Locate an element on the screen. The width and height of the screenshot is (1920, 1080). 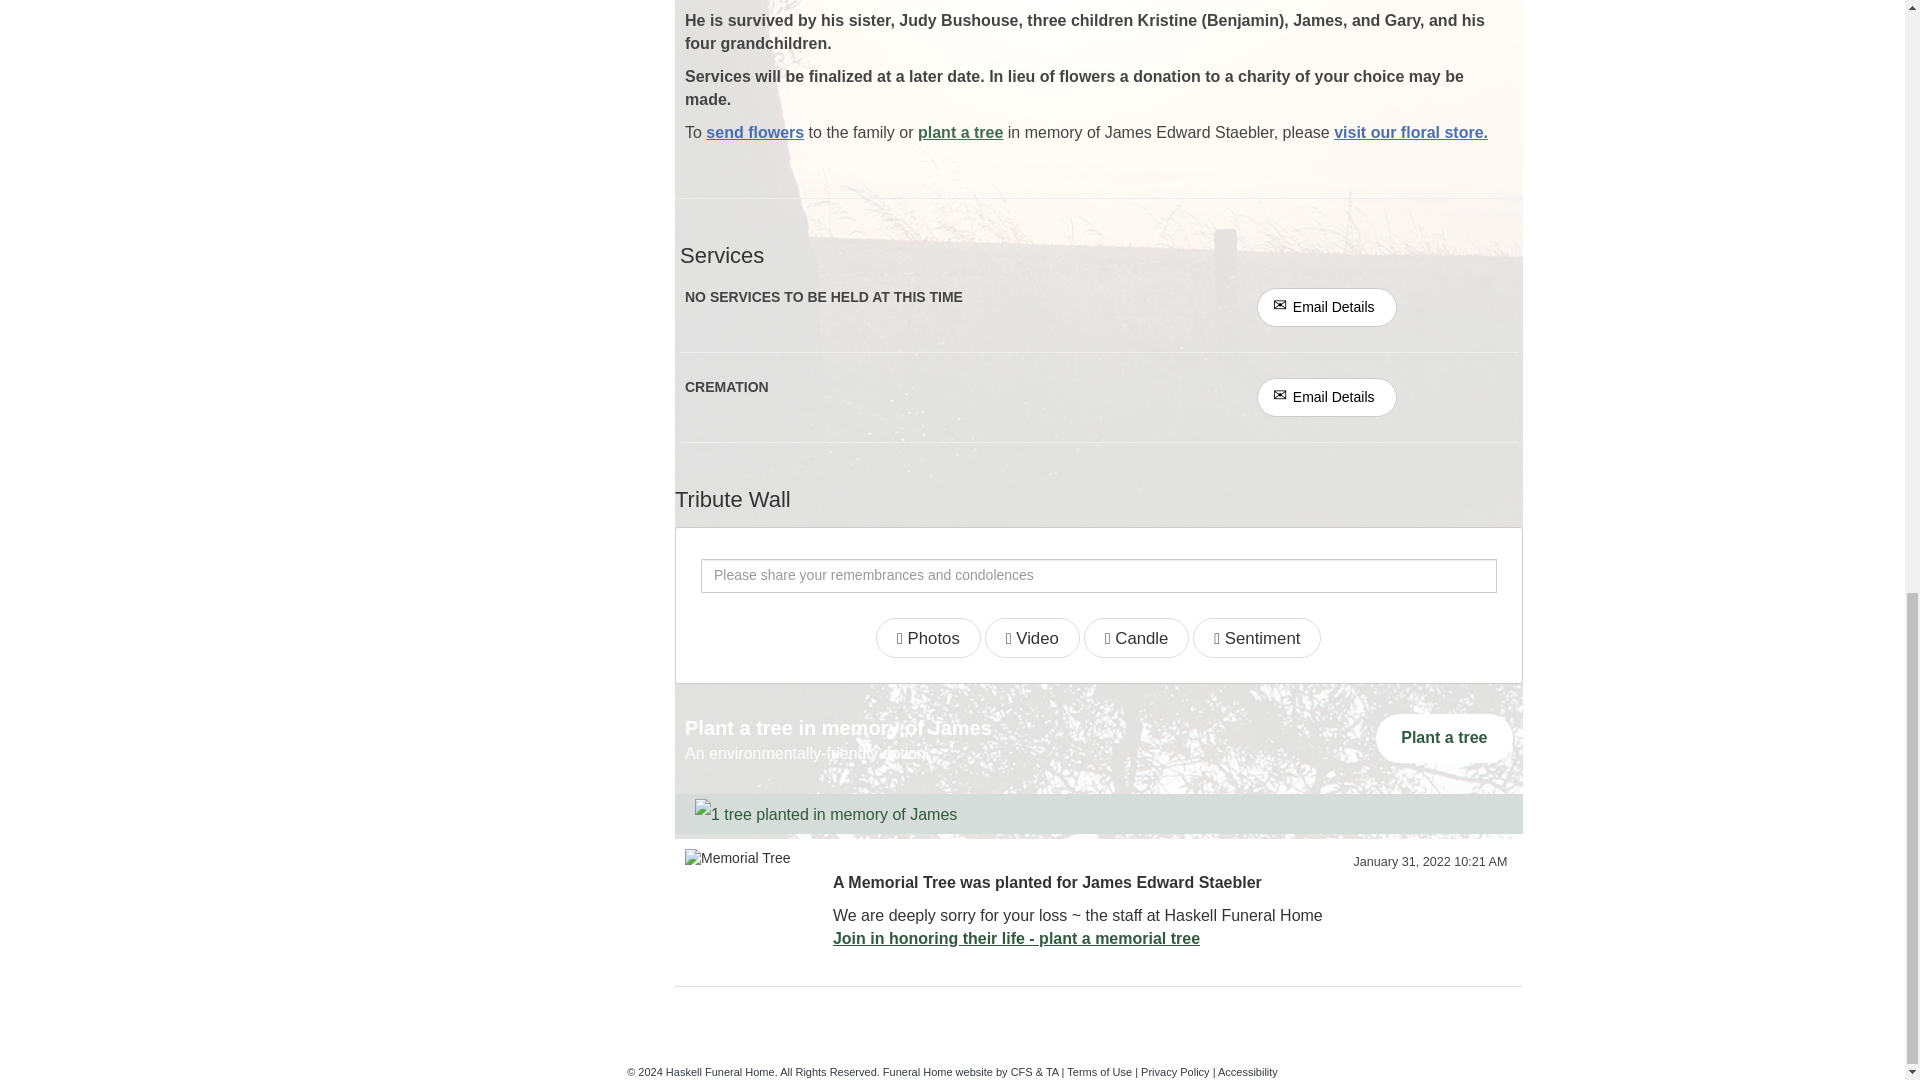
Email Details is located at coordinates (1327, 308).